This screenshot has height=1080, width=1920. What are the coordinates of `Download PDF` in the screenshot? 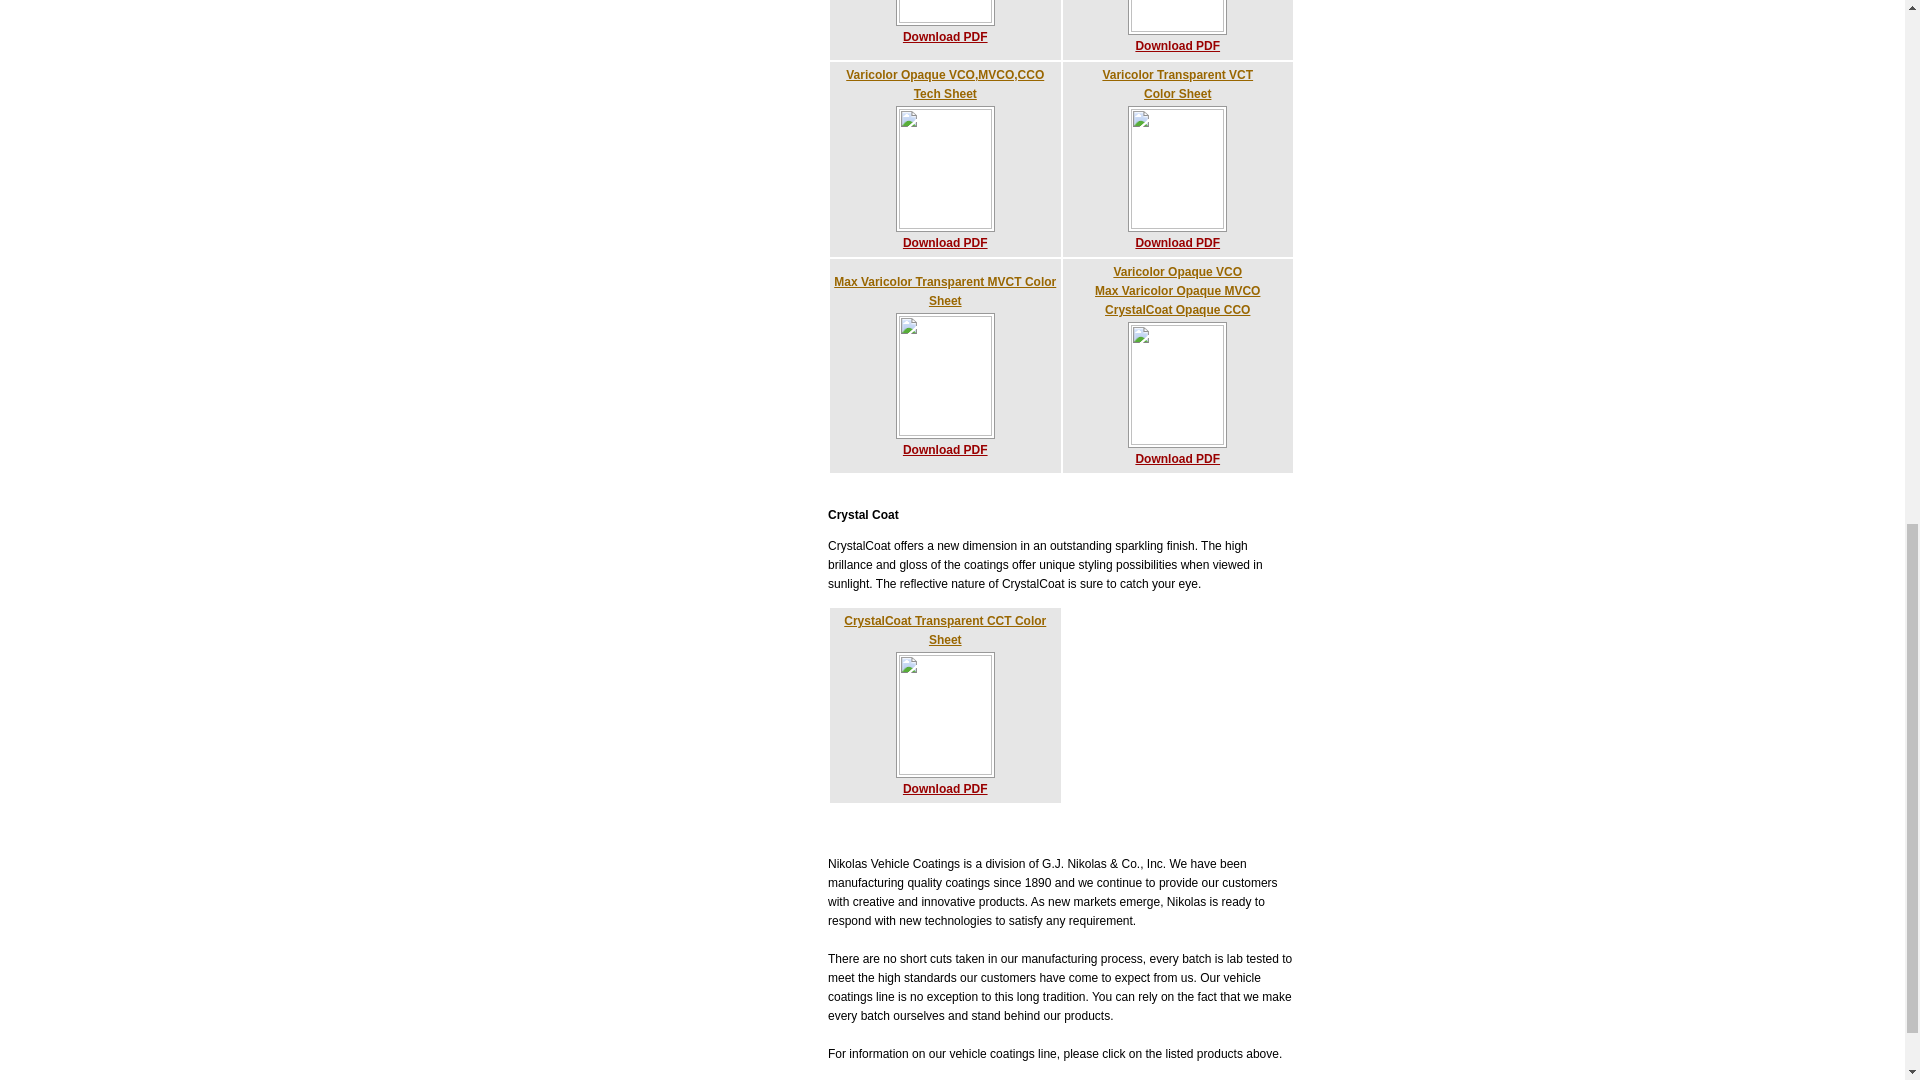 It's located at (945, 242).